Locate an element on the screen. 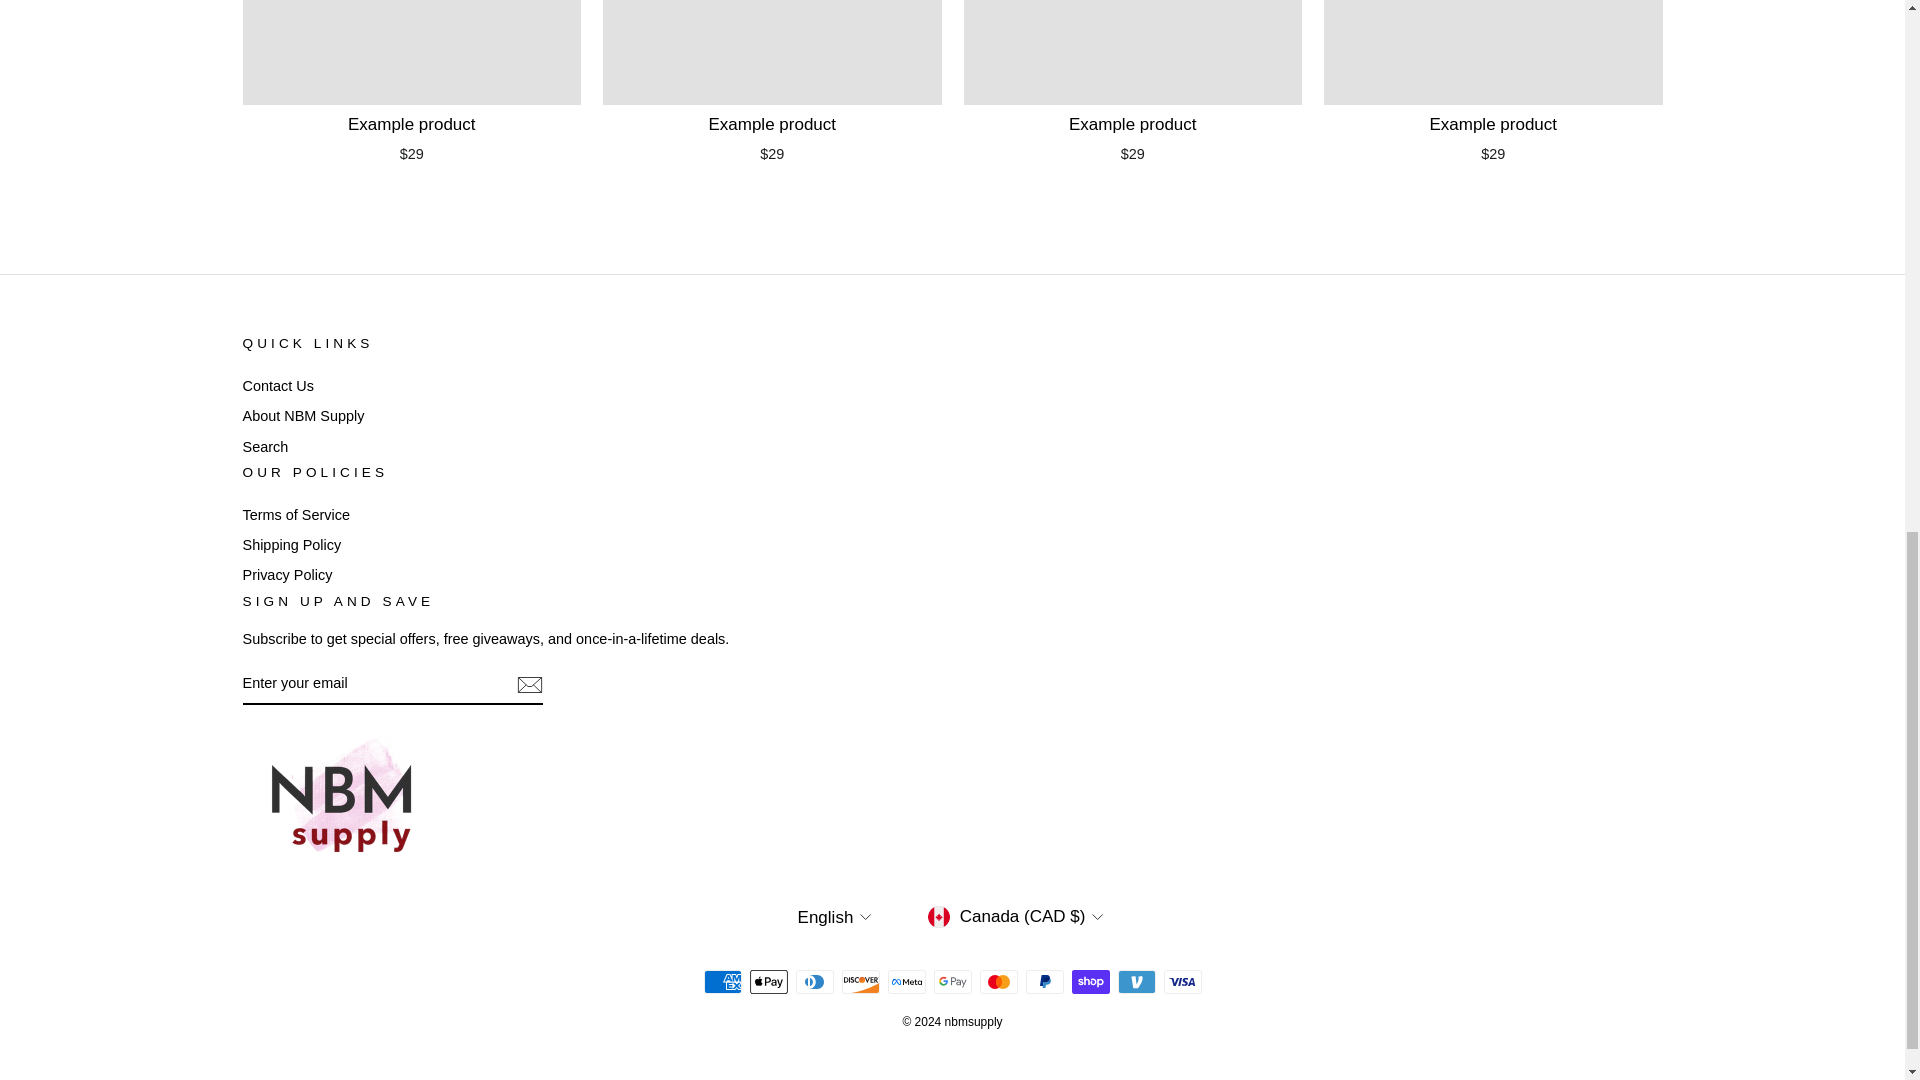  American Express is located at coordinates (722, 981).